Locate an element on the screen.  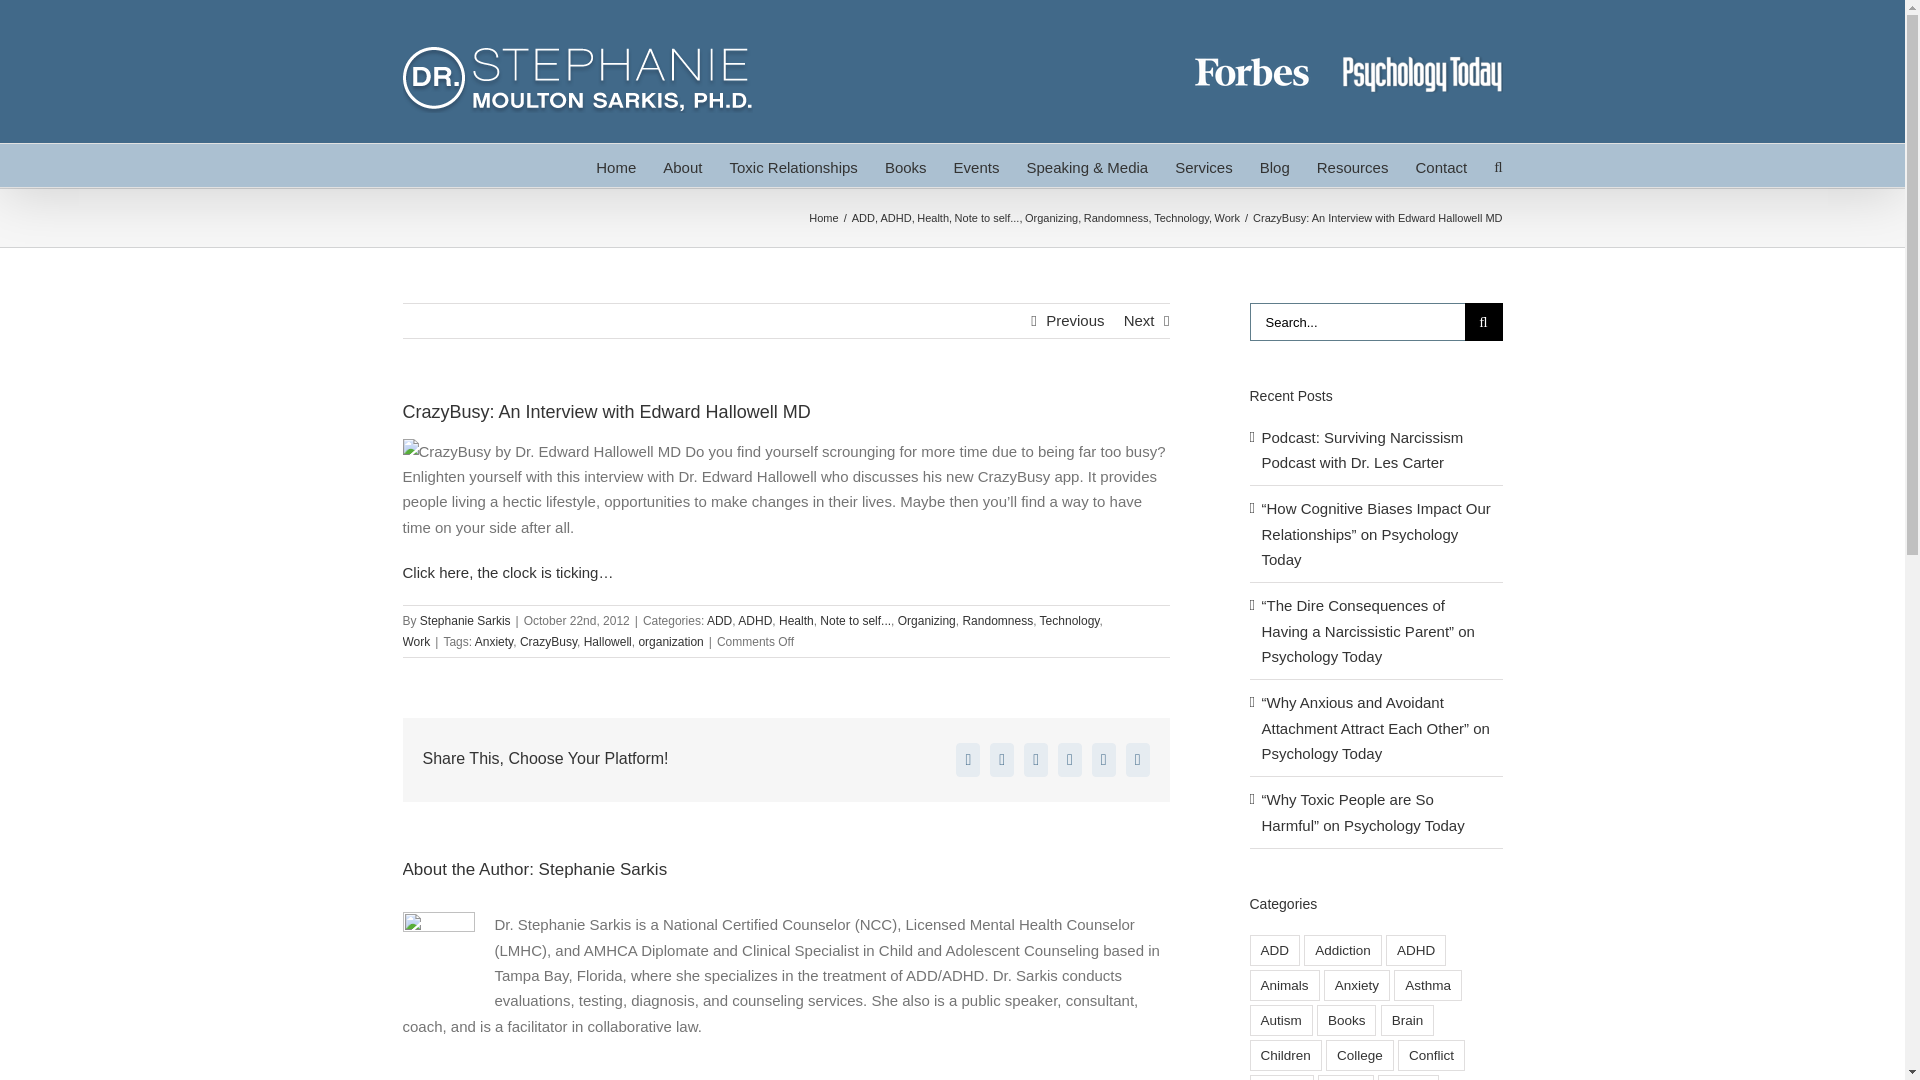
Books is located at coordinates (906, 164).